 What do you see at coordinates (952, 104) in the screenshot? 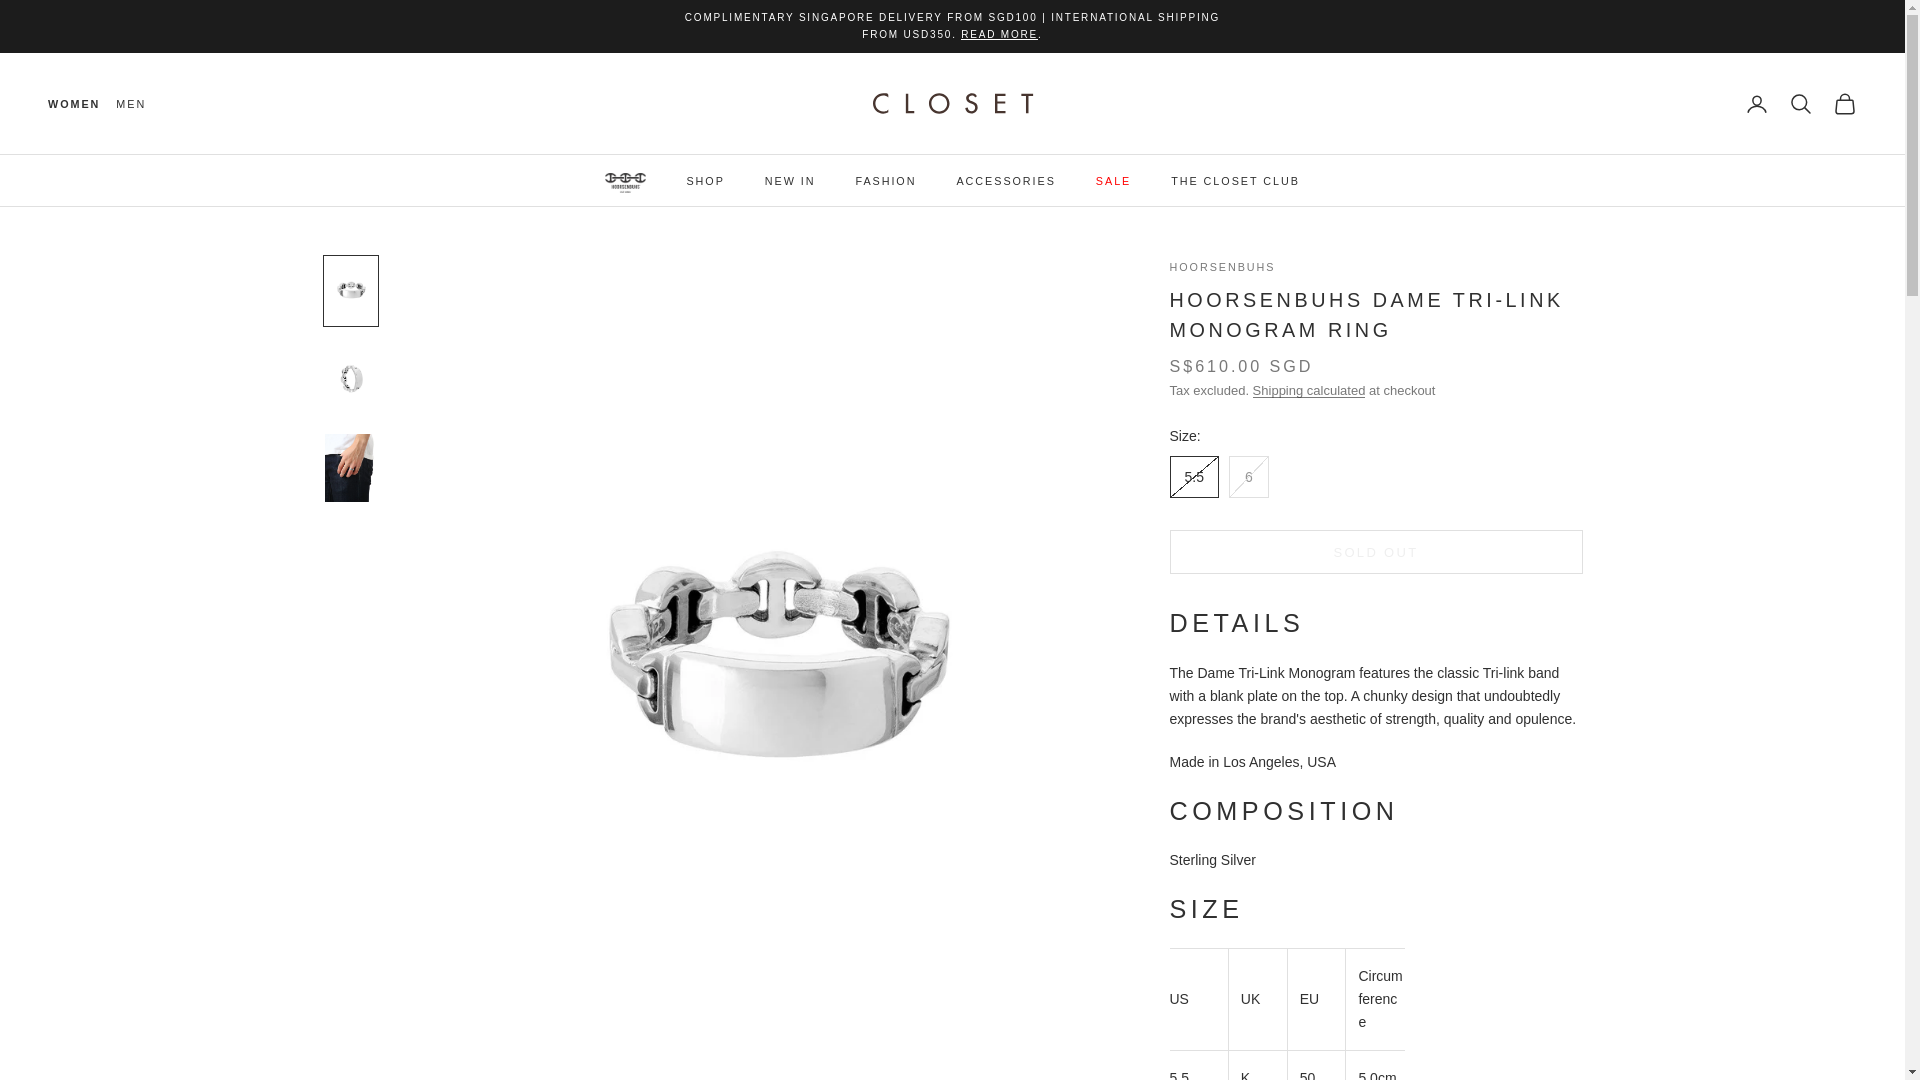
I see `CLOSET Singapore` at bounding box center [952, 104].